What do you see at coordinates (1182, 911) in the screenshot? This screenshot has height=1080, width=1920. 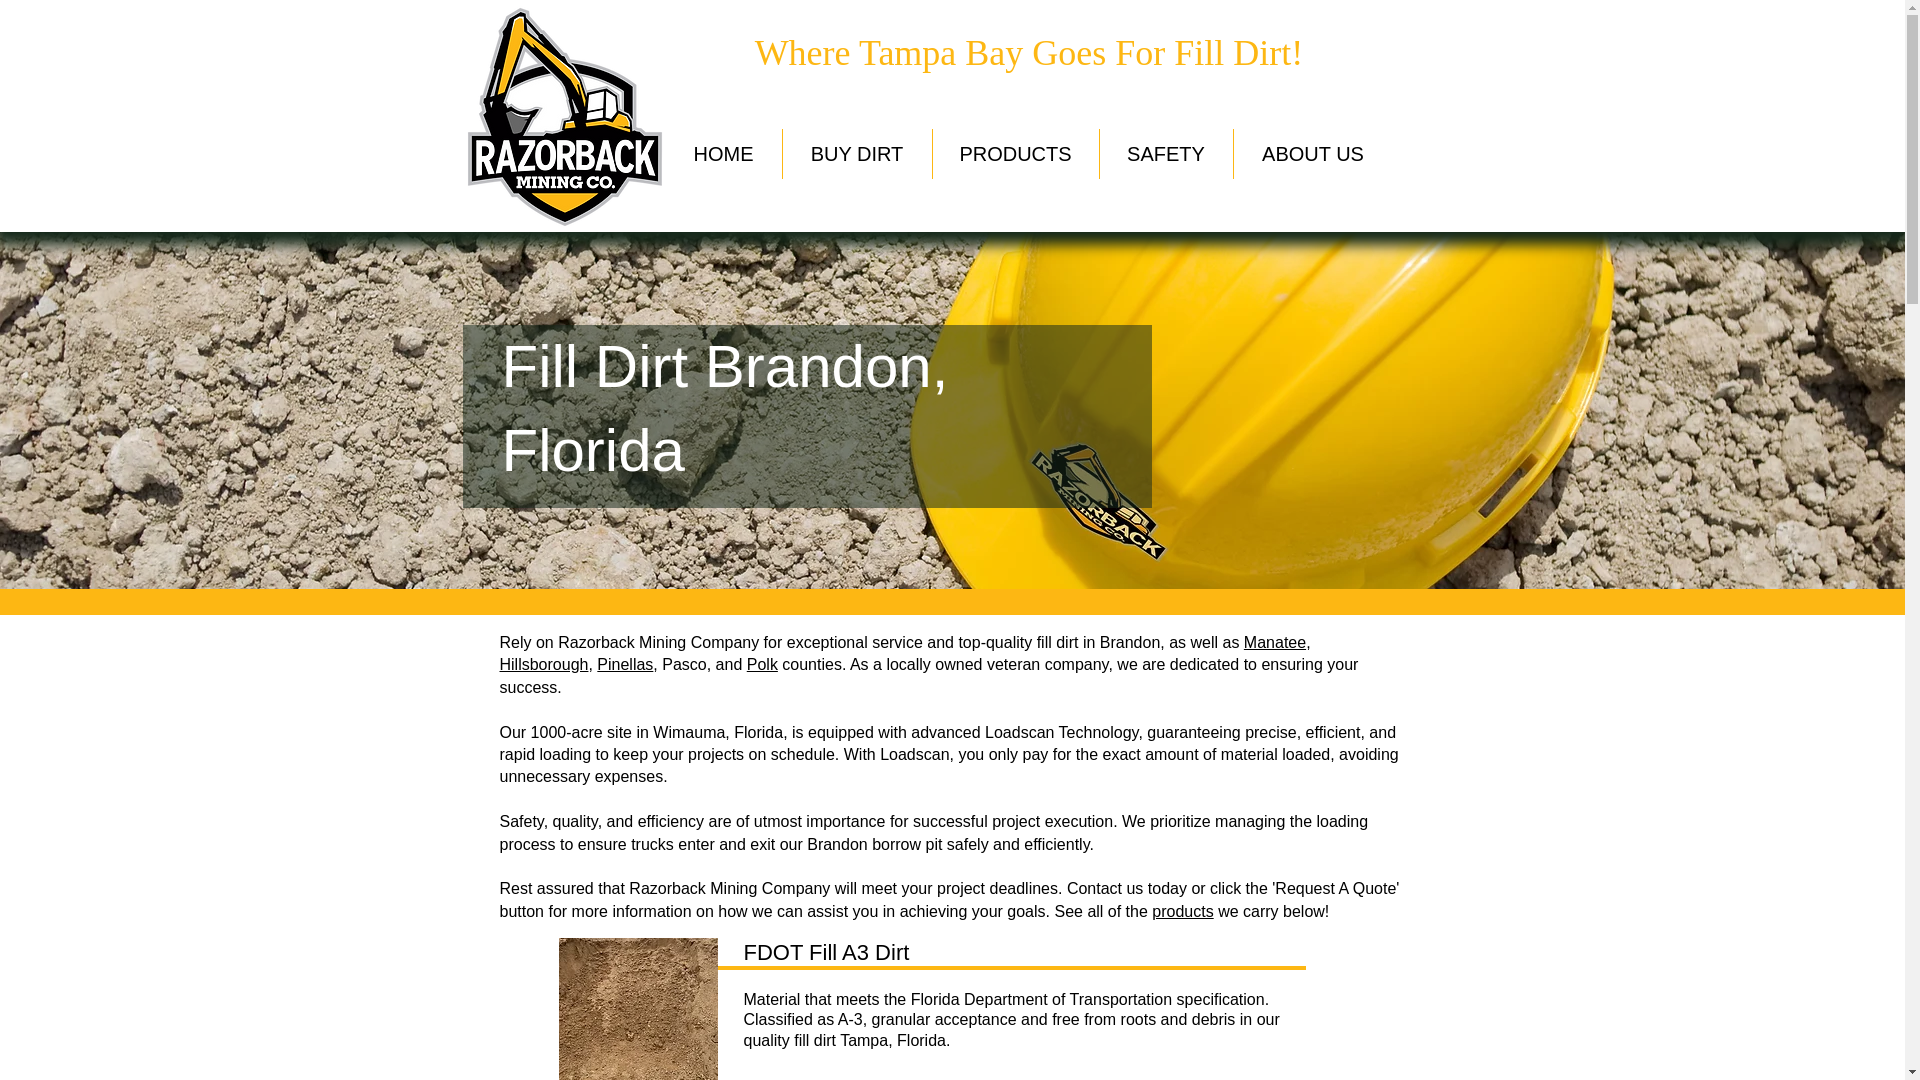 I see `products` at bounding box center [1182, 911].